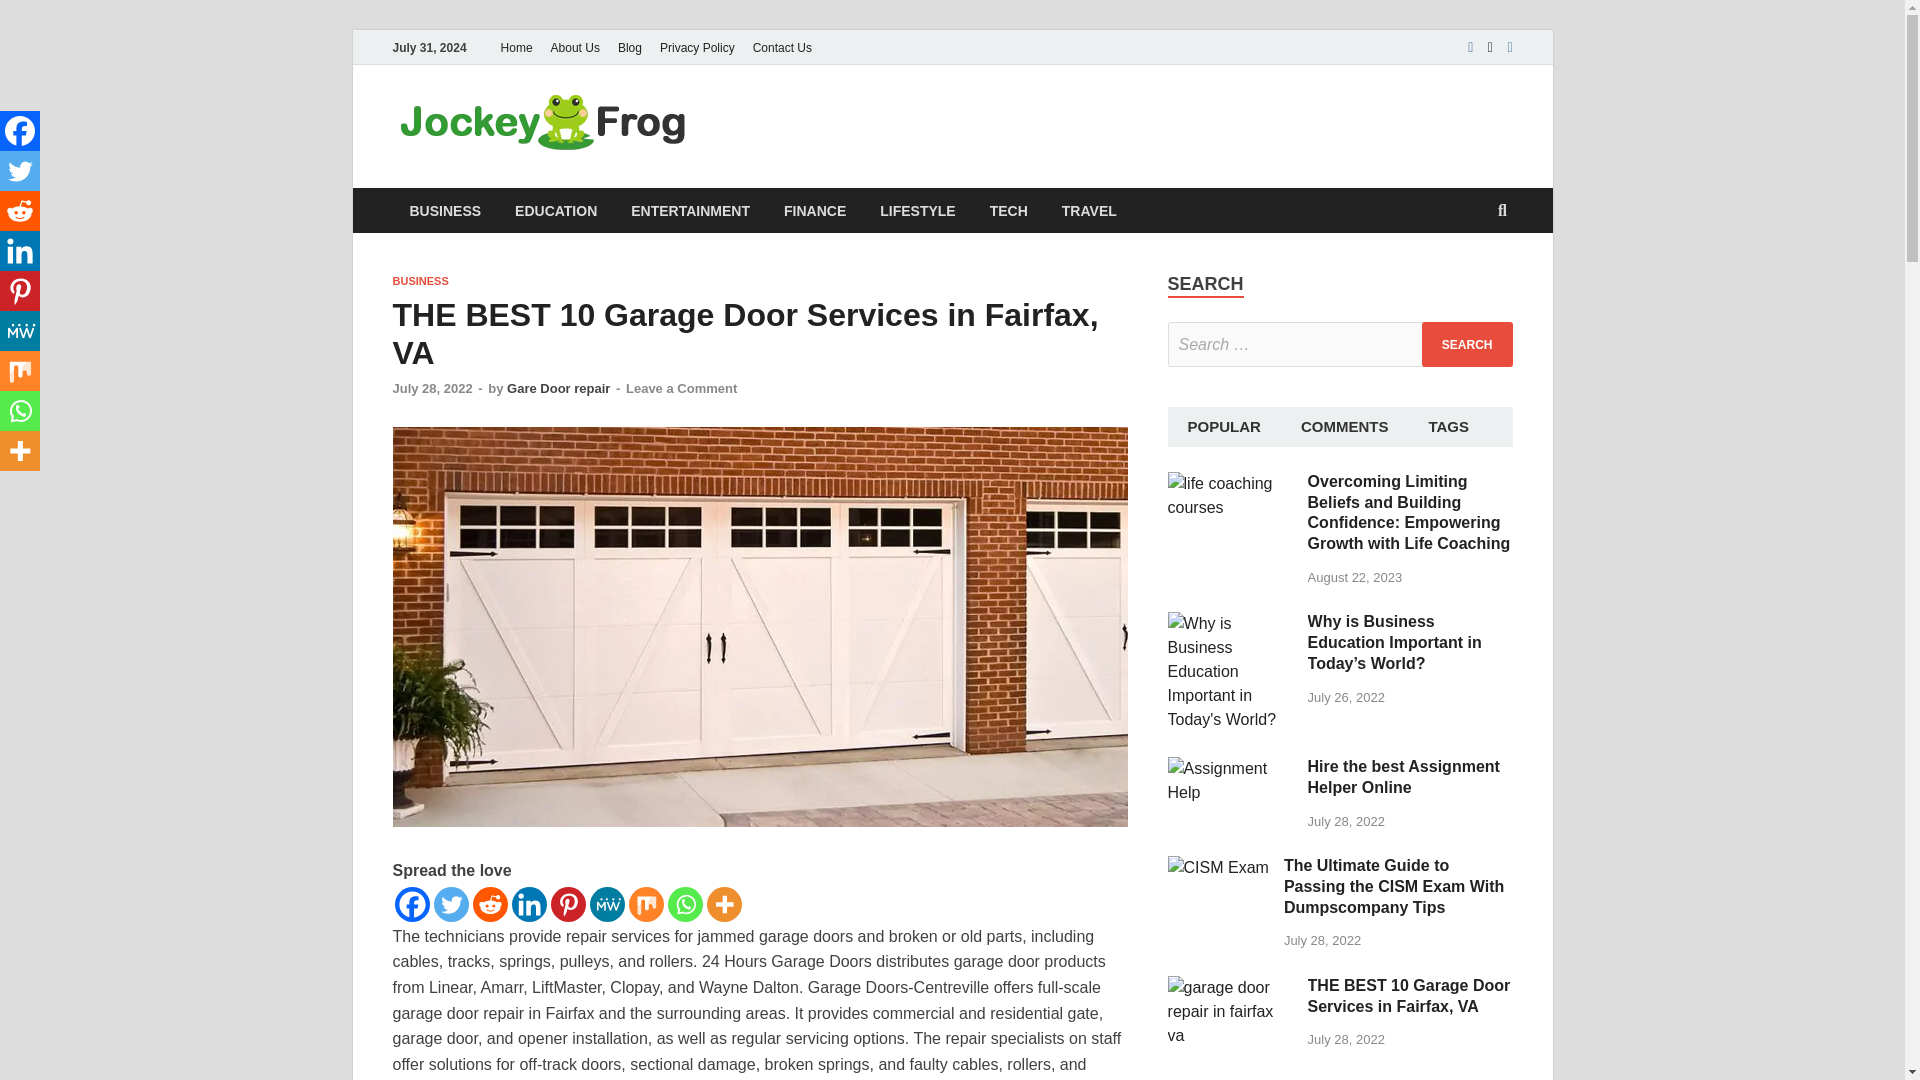 This screenshot has height=1080, width=1920. I want to click on Twitter, so click(20, 171).